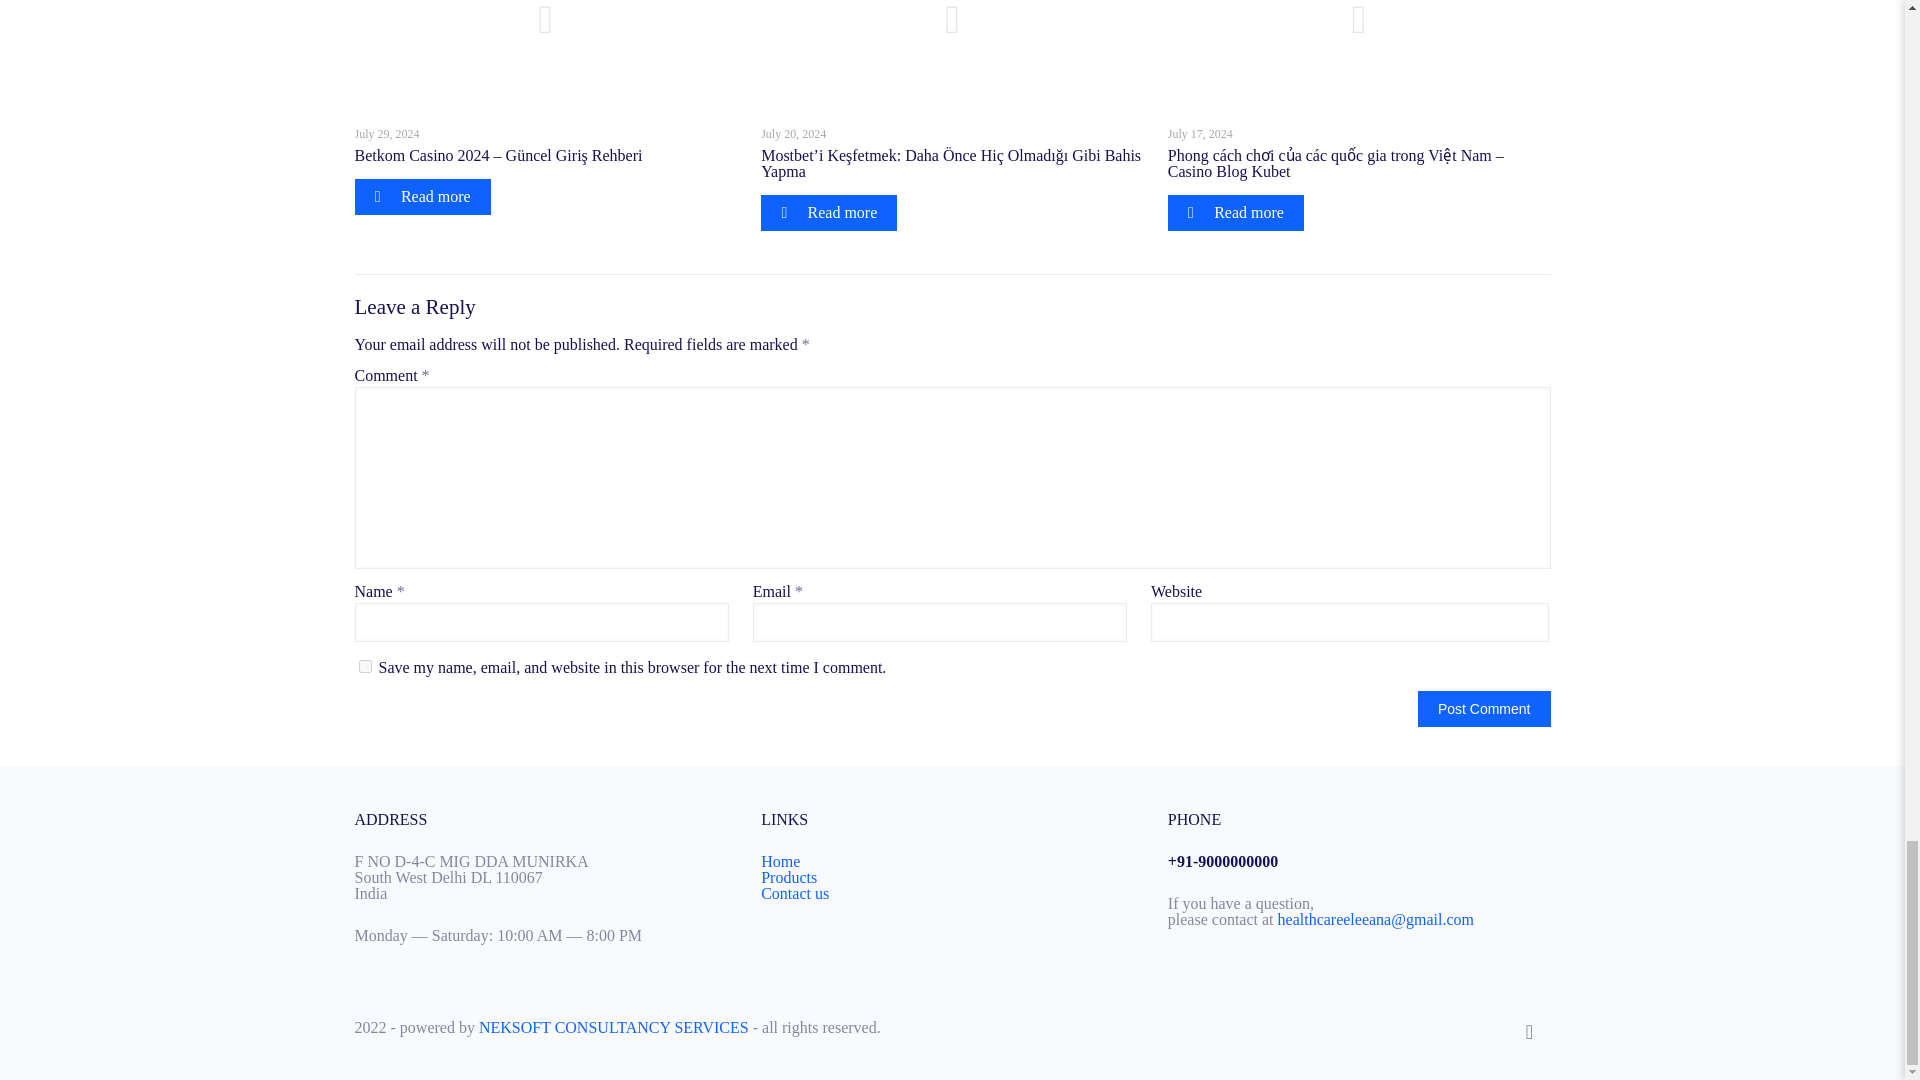 This screenshot has width=1920, height=1080. Describe the element at coordinates (1484, 708) in the screenshot. I see `Post Comment` at that location.